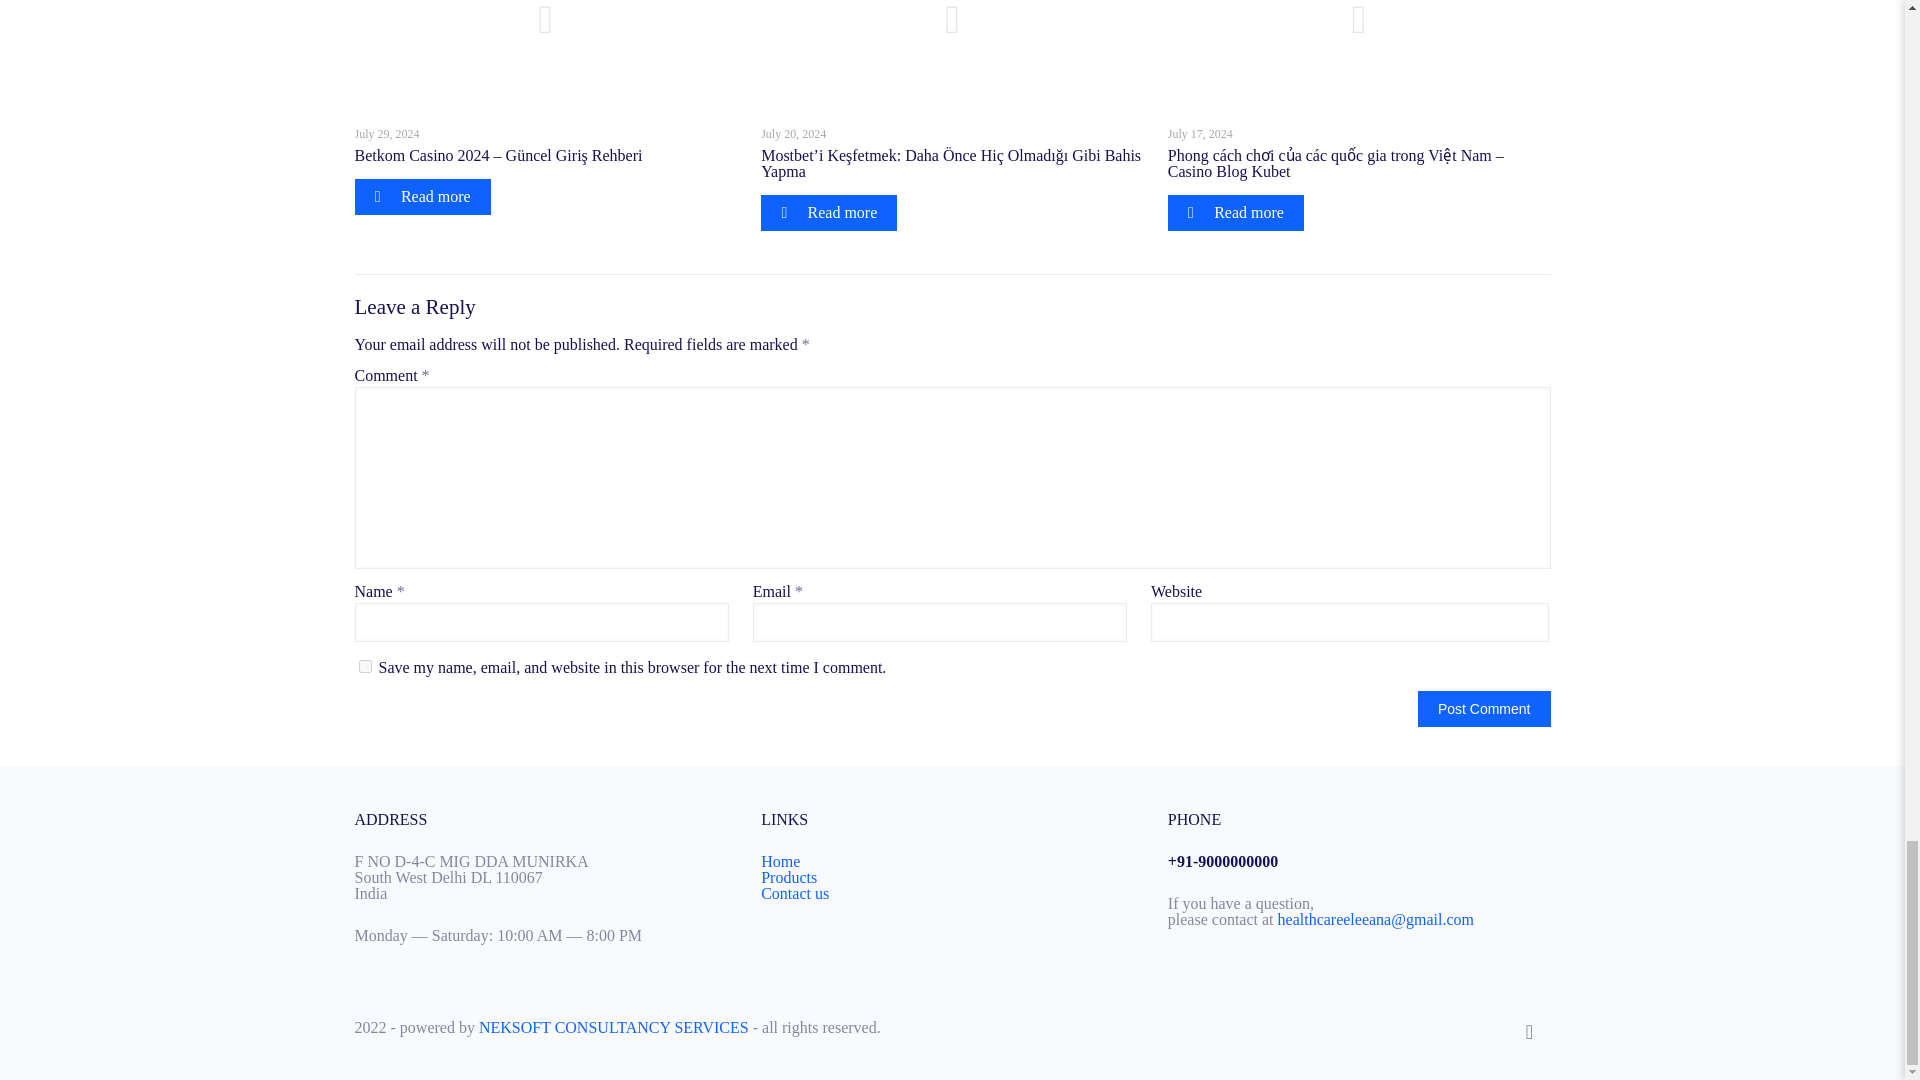 This screenshot has width=1920, height=1080. Describe the element at coordinates (1484, 708) in the screenshot. I see `Post Comment` at that location.